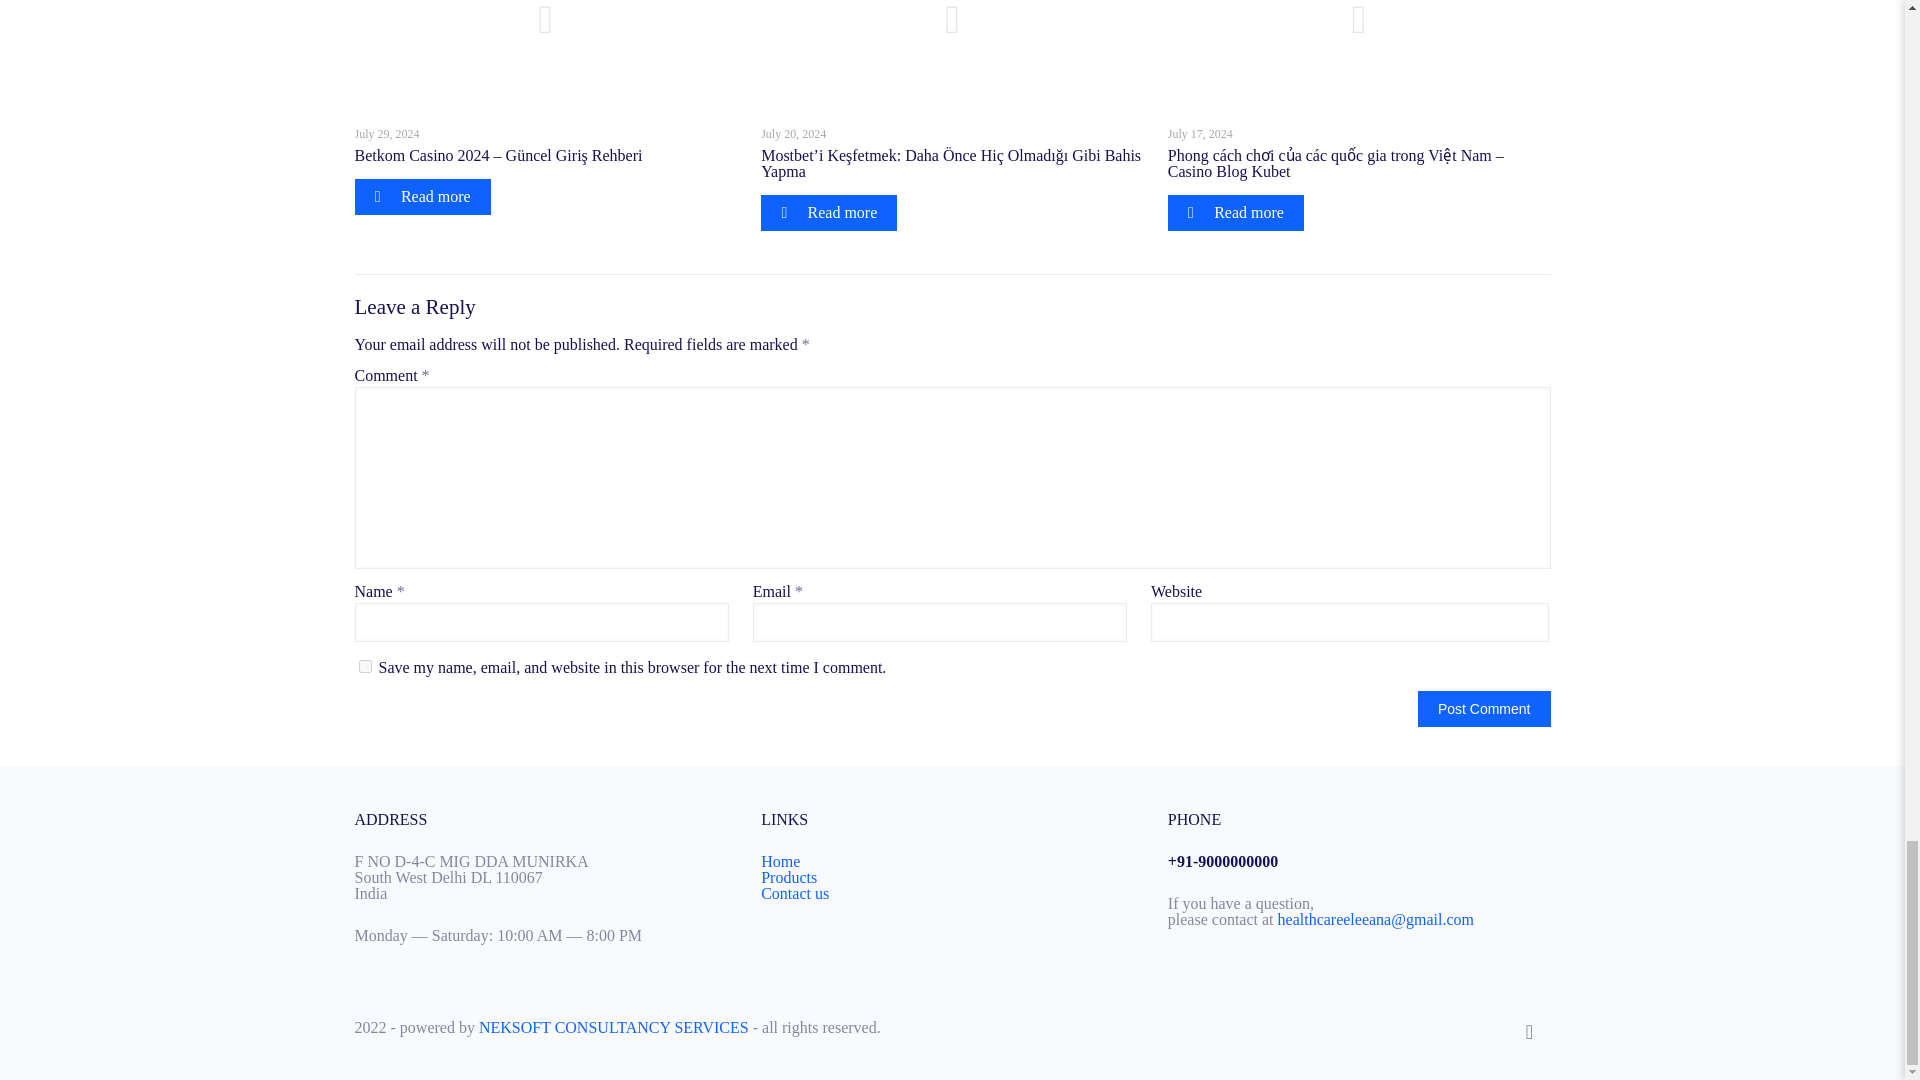 This screenshot has width=1920, height=1080. Describe the element at coordinates (1484, 708) in the screenshot. I see `Post Comment` at that location.